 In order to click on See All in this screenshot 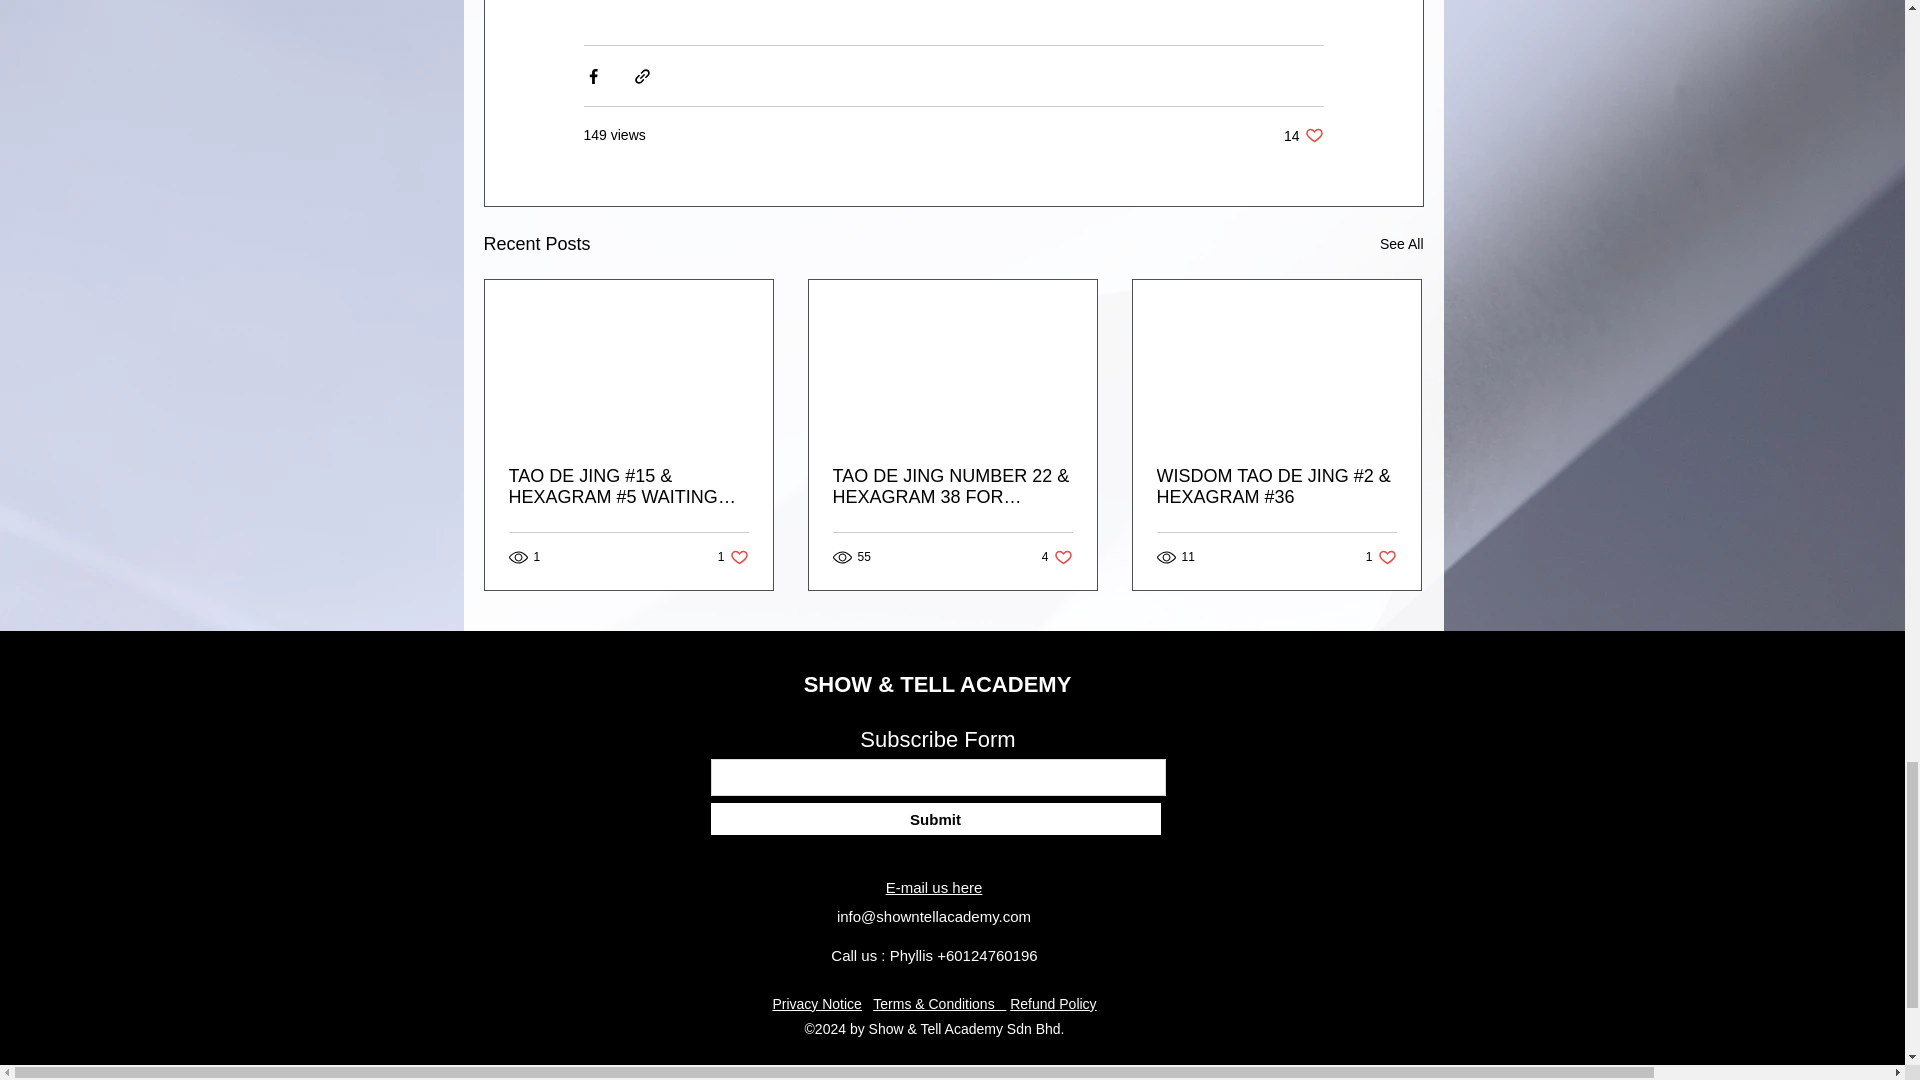, I will do `click(733, 557)`.